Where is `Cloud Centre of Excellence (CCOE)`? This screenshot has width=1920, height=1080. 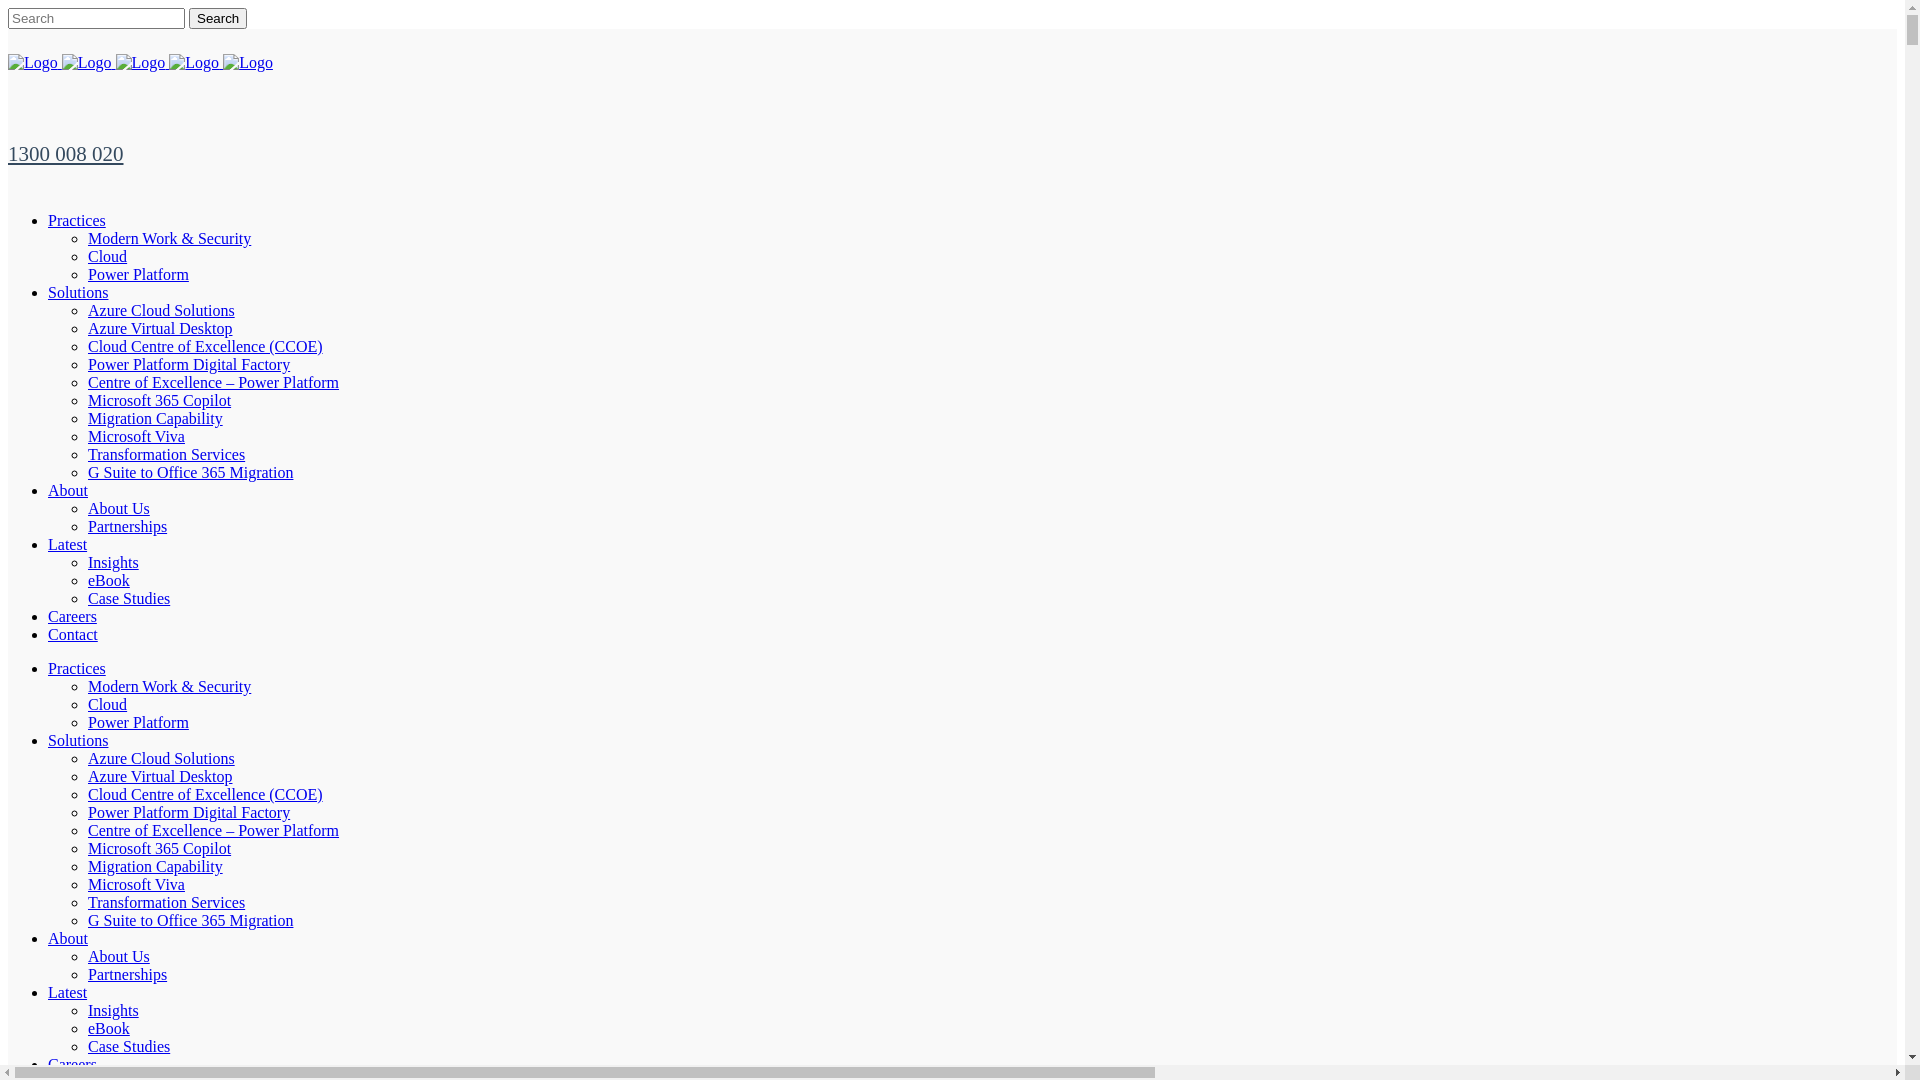 Cloud Centre of Excellence (CCOE) is located at coordinates (206, 794).